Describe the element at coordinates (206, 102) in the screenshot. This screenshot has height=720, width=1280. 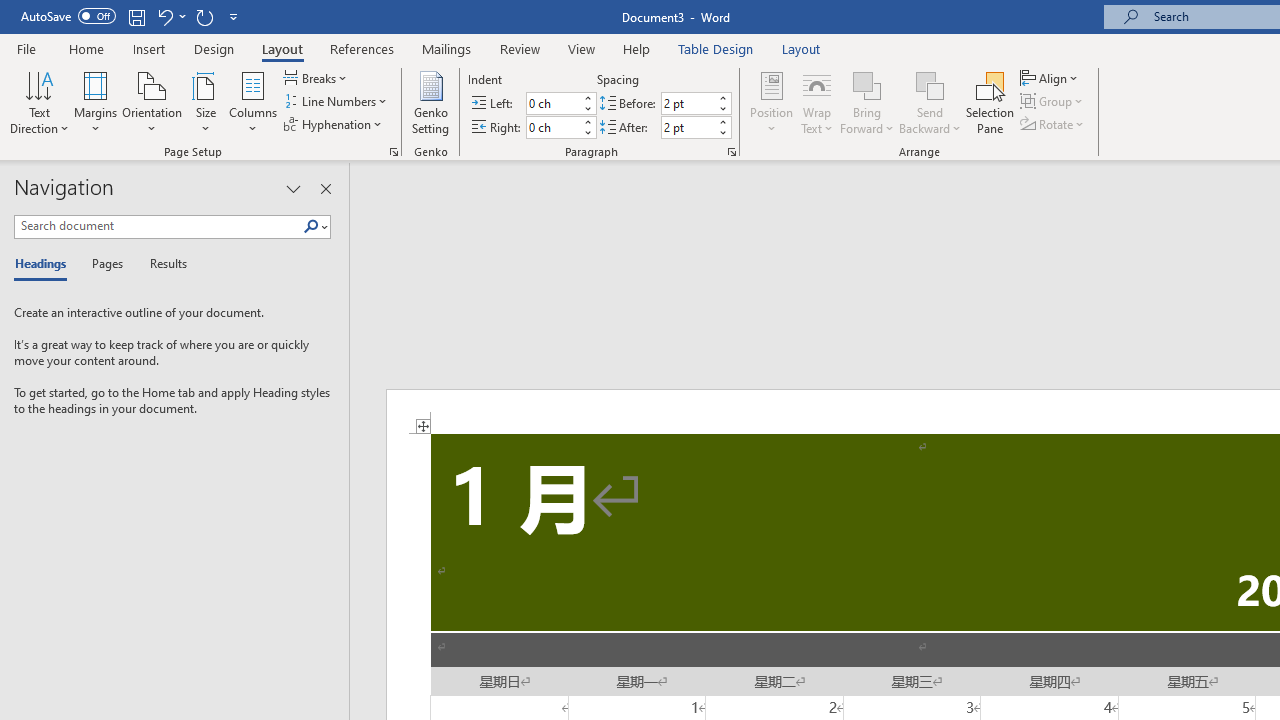
I see `Size` at that location.